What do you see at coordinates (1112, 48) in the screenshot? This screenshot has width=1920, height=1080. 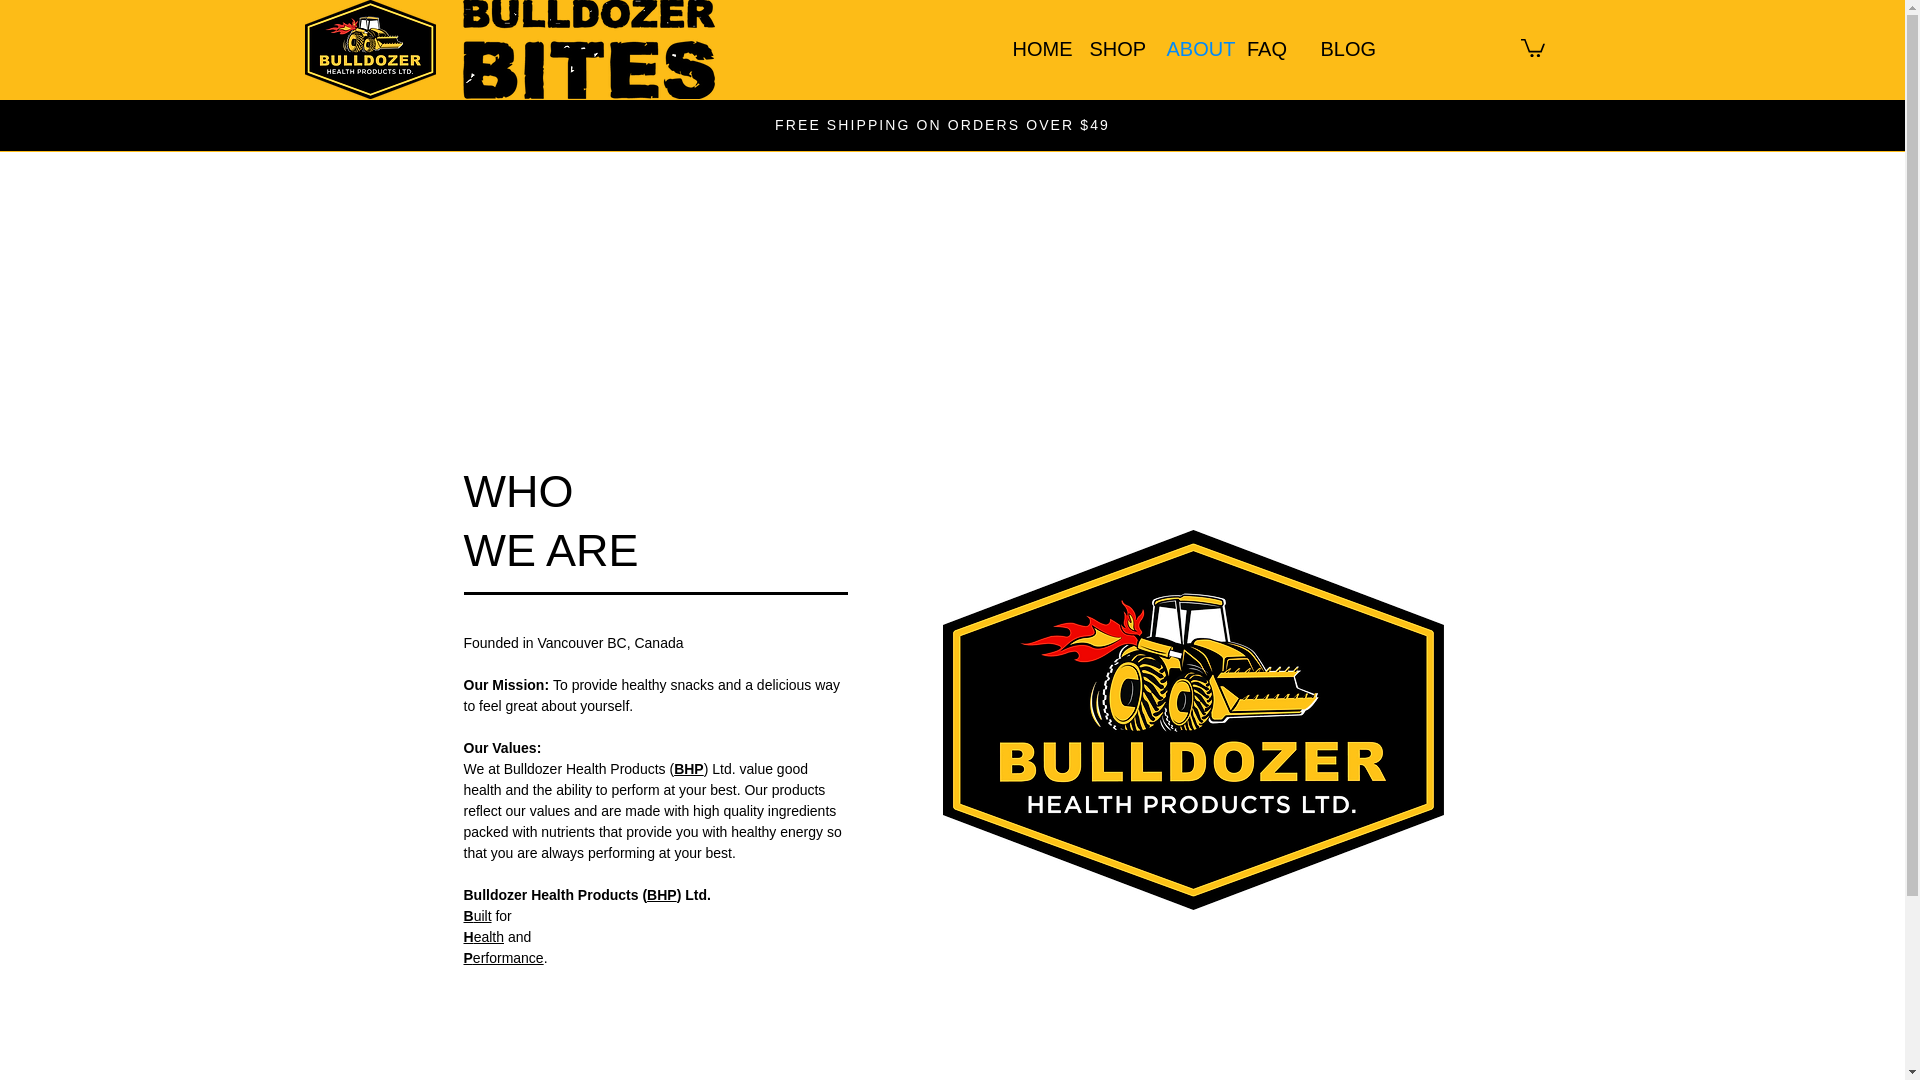 I see `SHOP` at bounding box center [1112, 48].